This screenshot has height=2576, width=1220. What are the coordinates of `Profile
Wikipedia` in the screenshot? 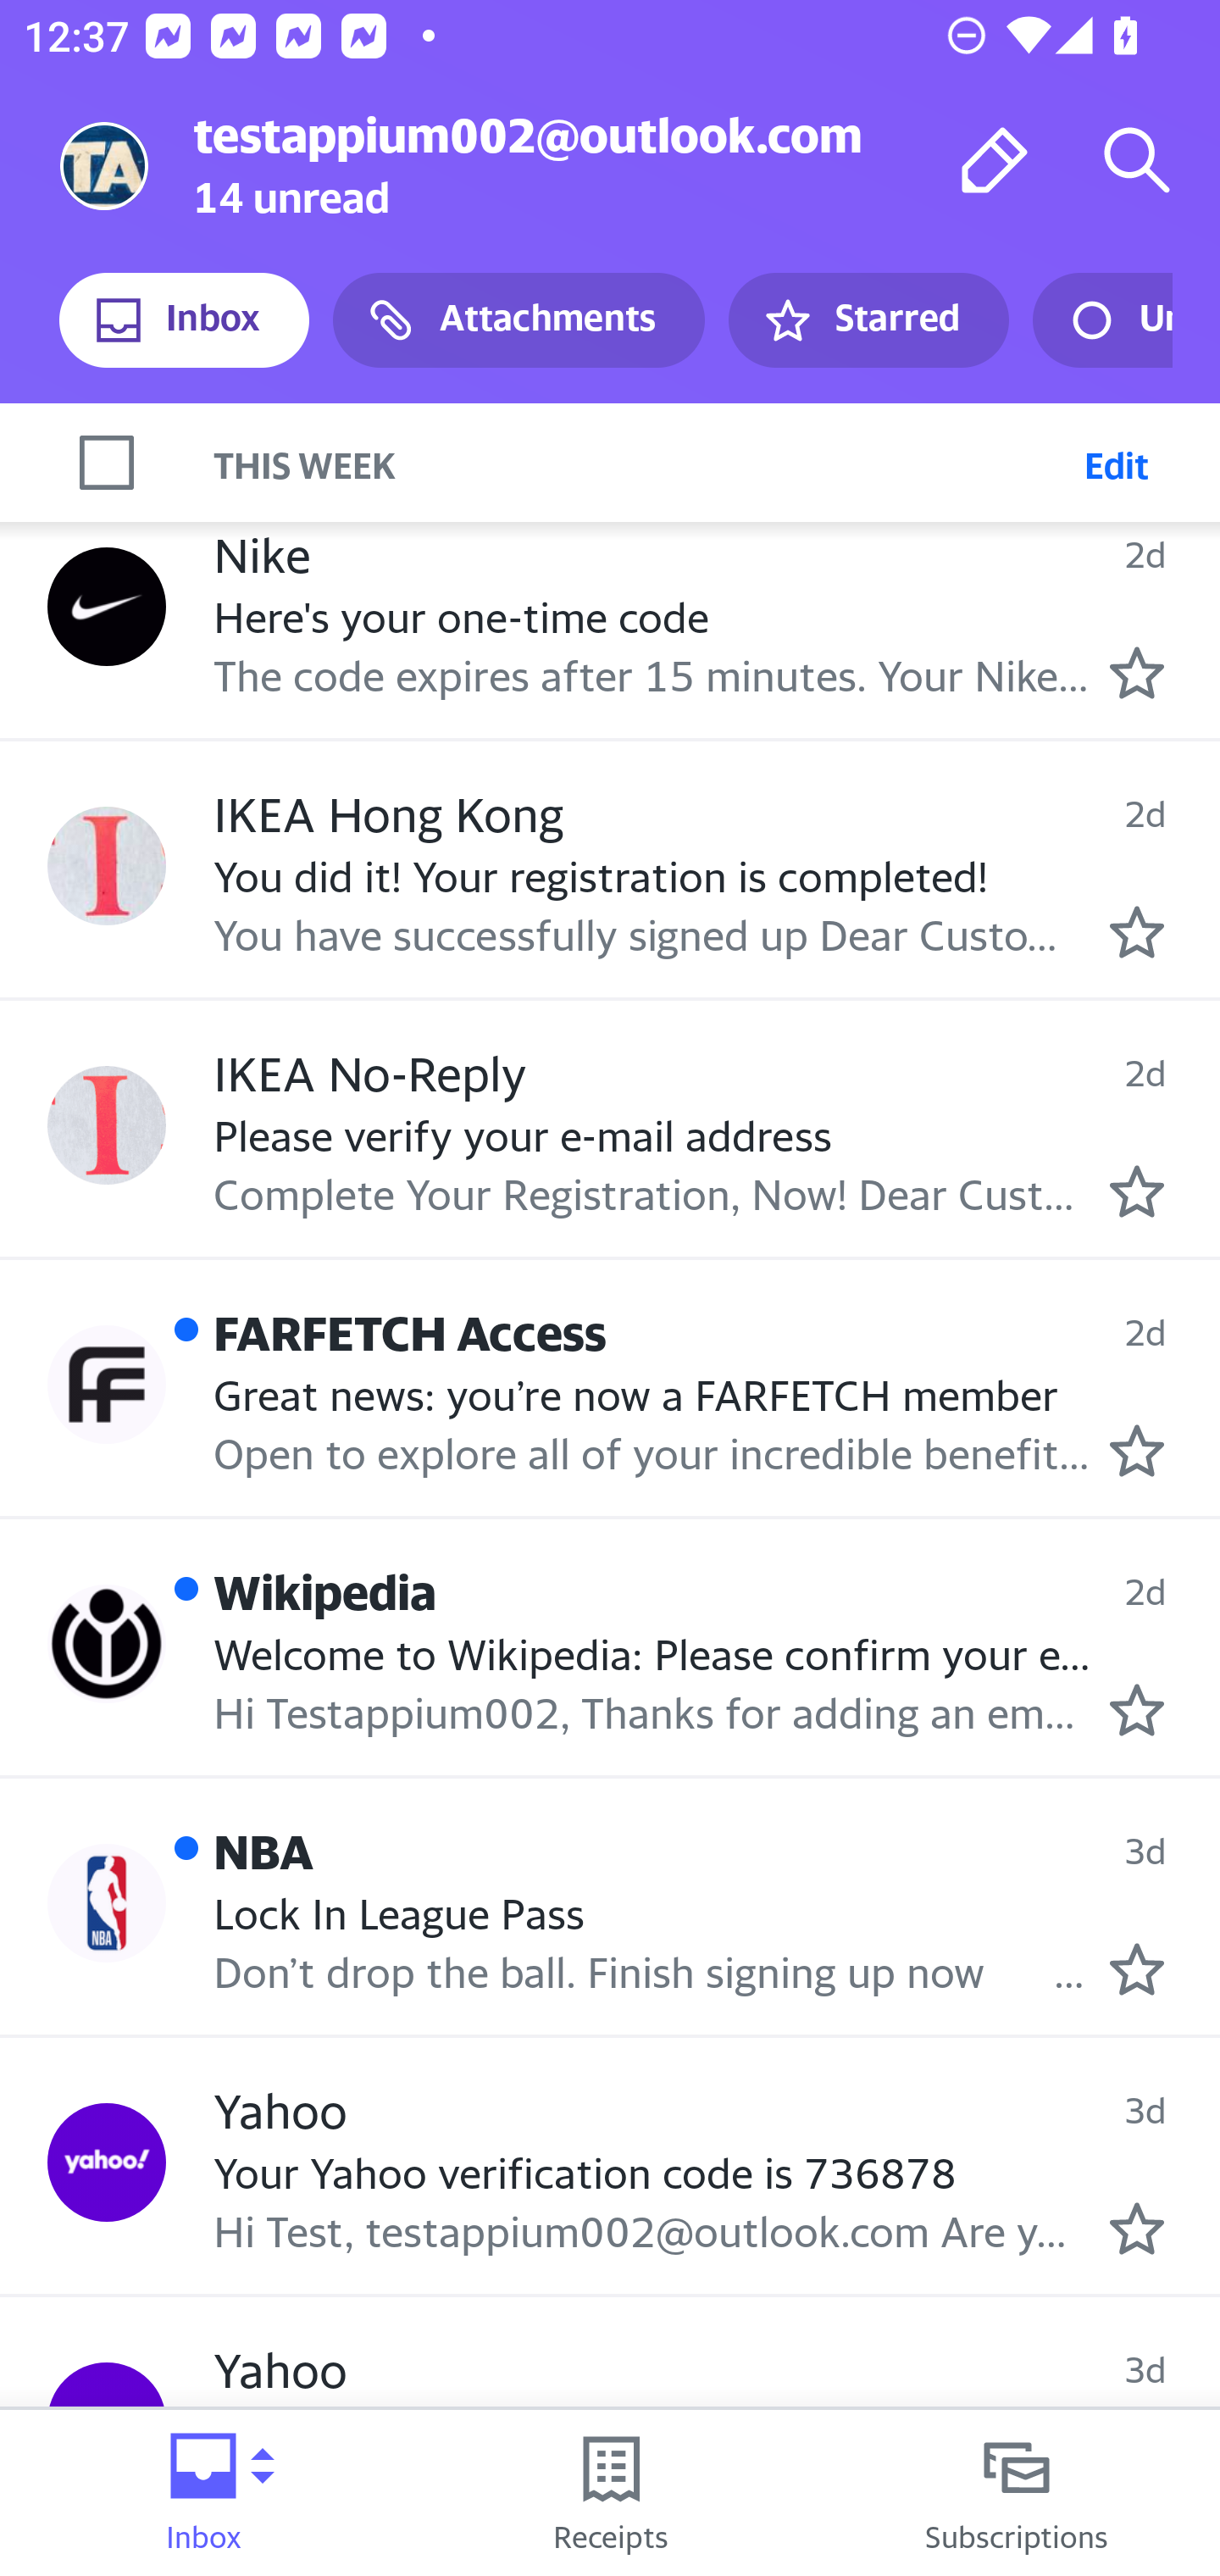 It's located at (107, 1643).